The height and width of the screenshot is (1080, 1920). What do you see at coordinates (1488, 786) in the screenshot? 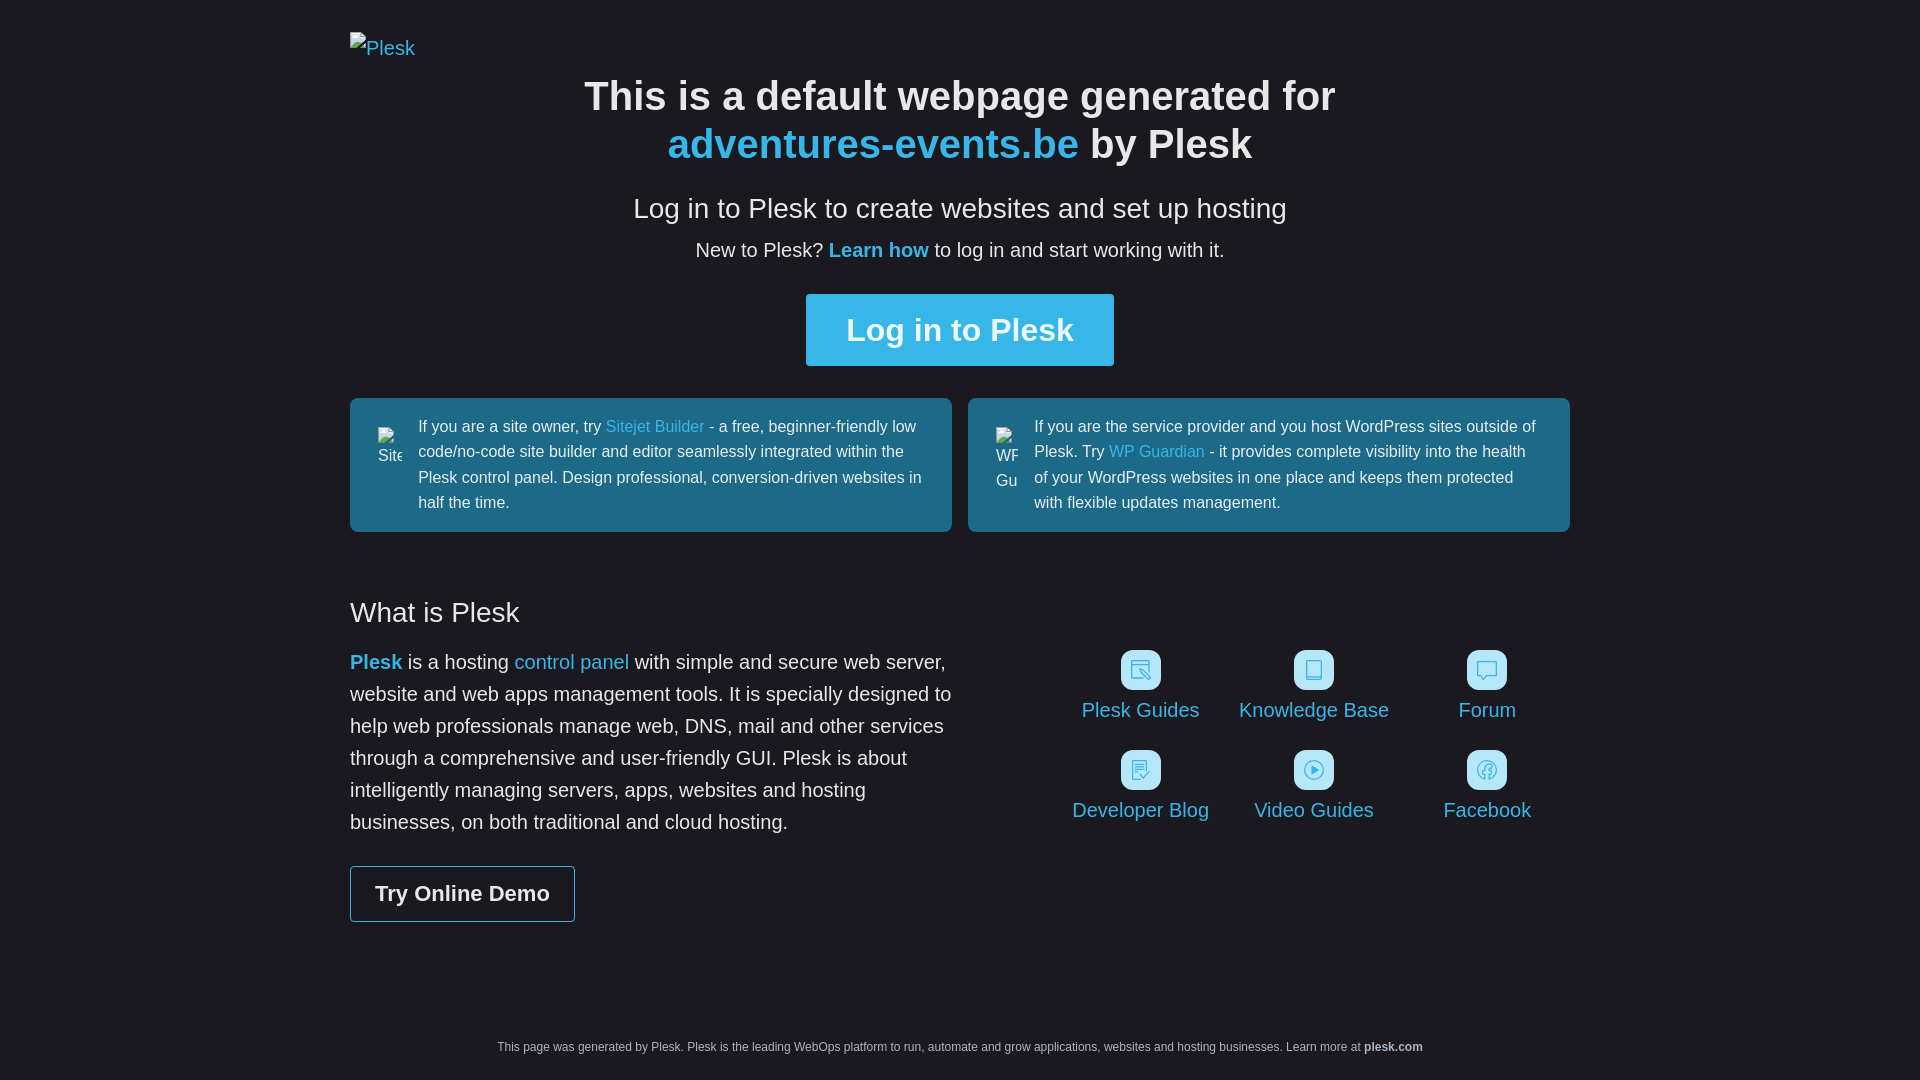
I see `Facebook` at bounding box center [1488, 786].